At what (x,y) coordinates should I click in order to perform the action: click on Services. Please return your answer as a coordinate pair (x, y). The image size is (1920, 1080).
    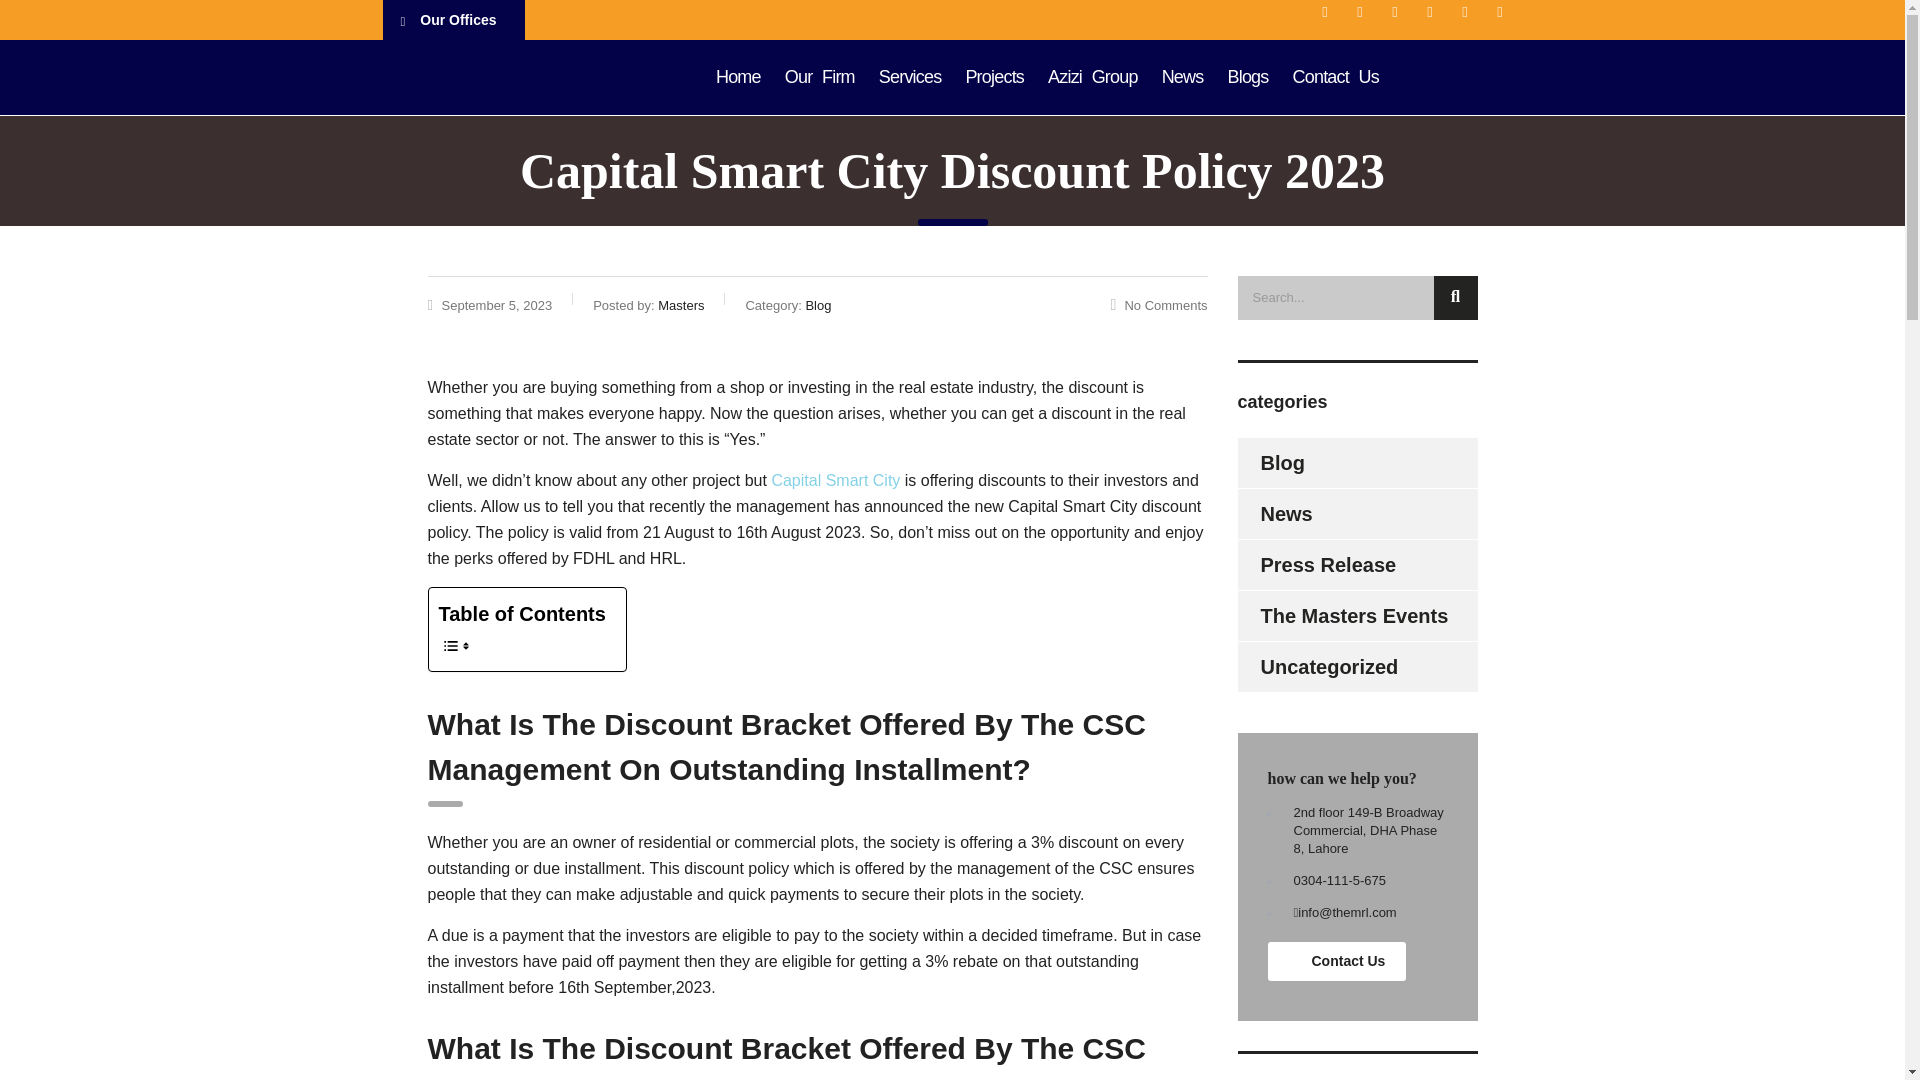
    Looking at the image, I should click on (910, 77).